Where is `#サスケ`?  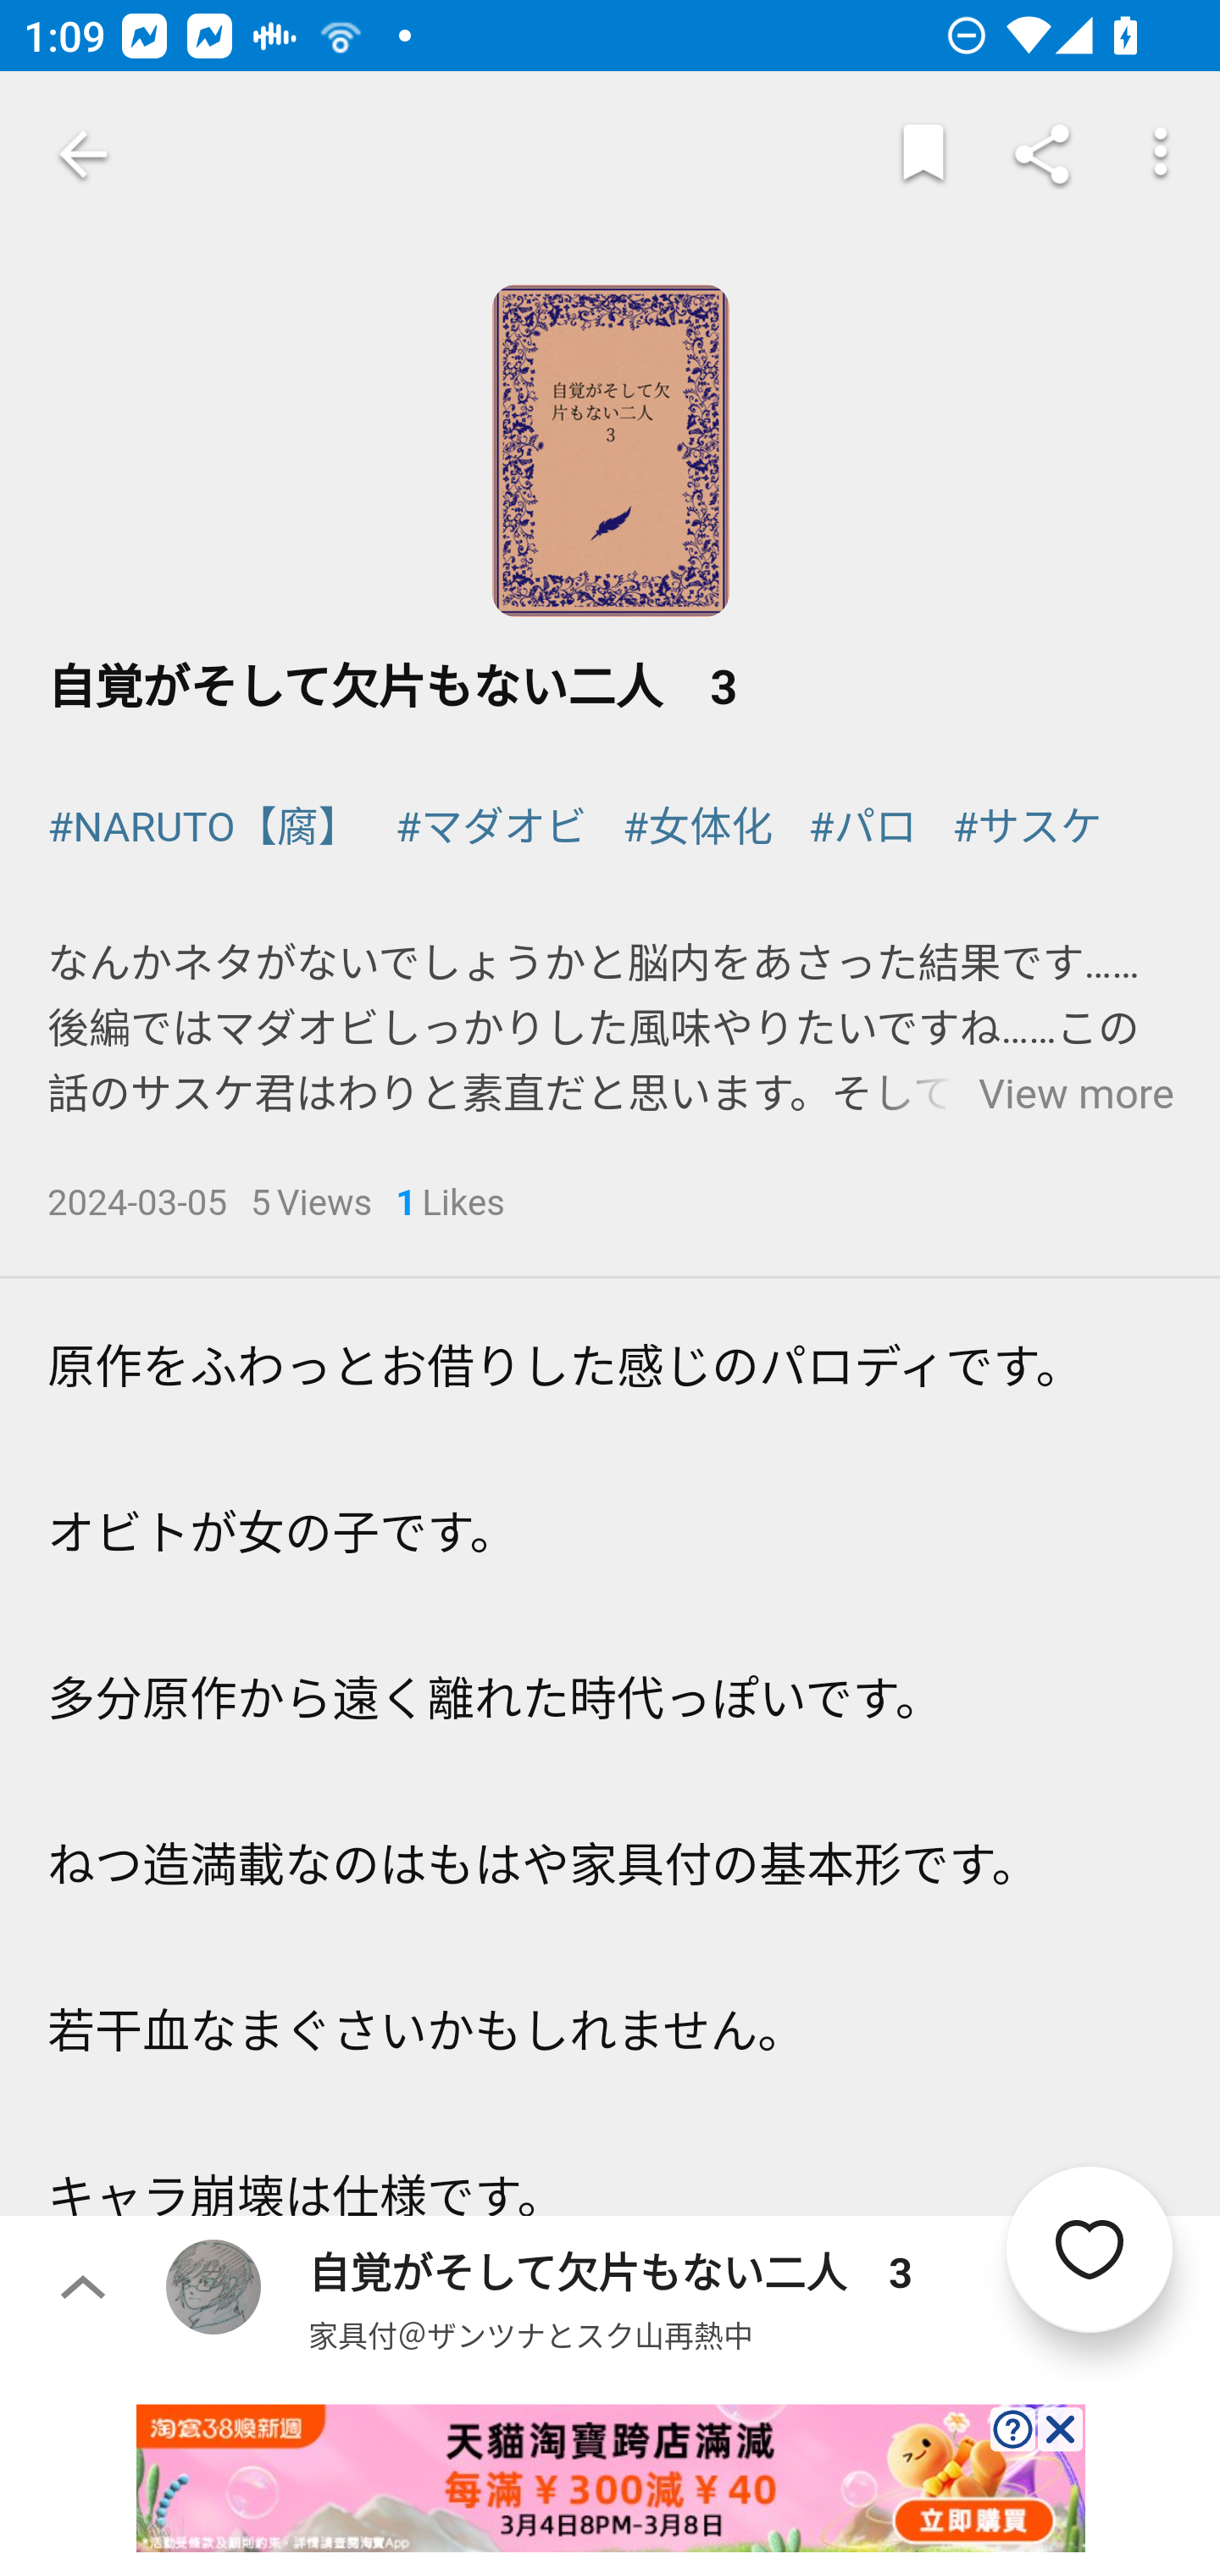 #サスケ is located at coordinates (1027, 828).